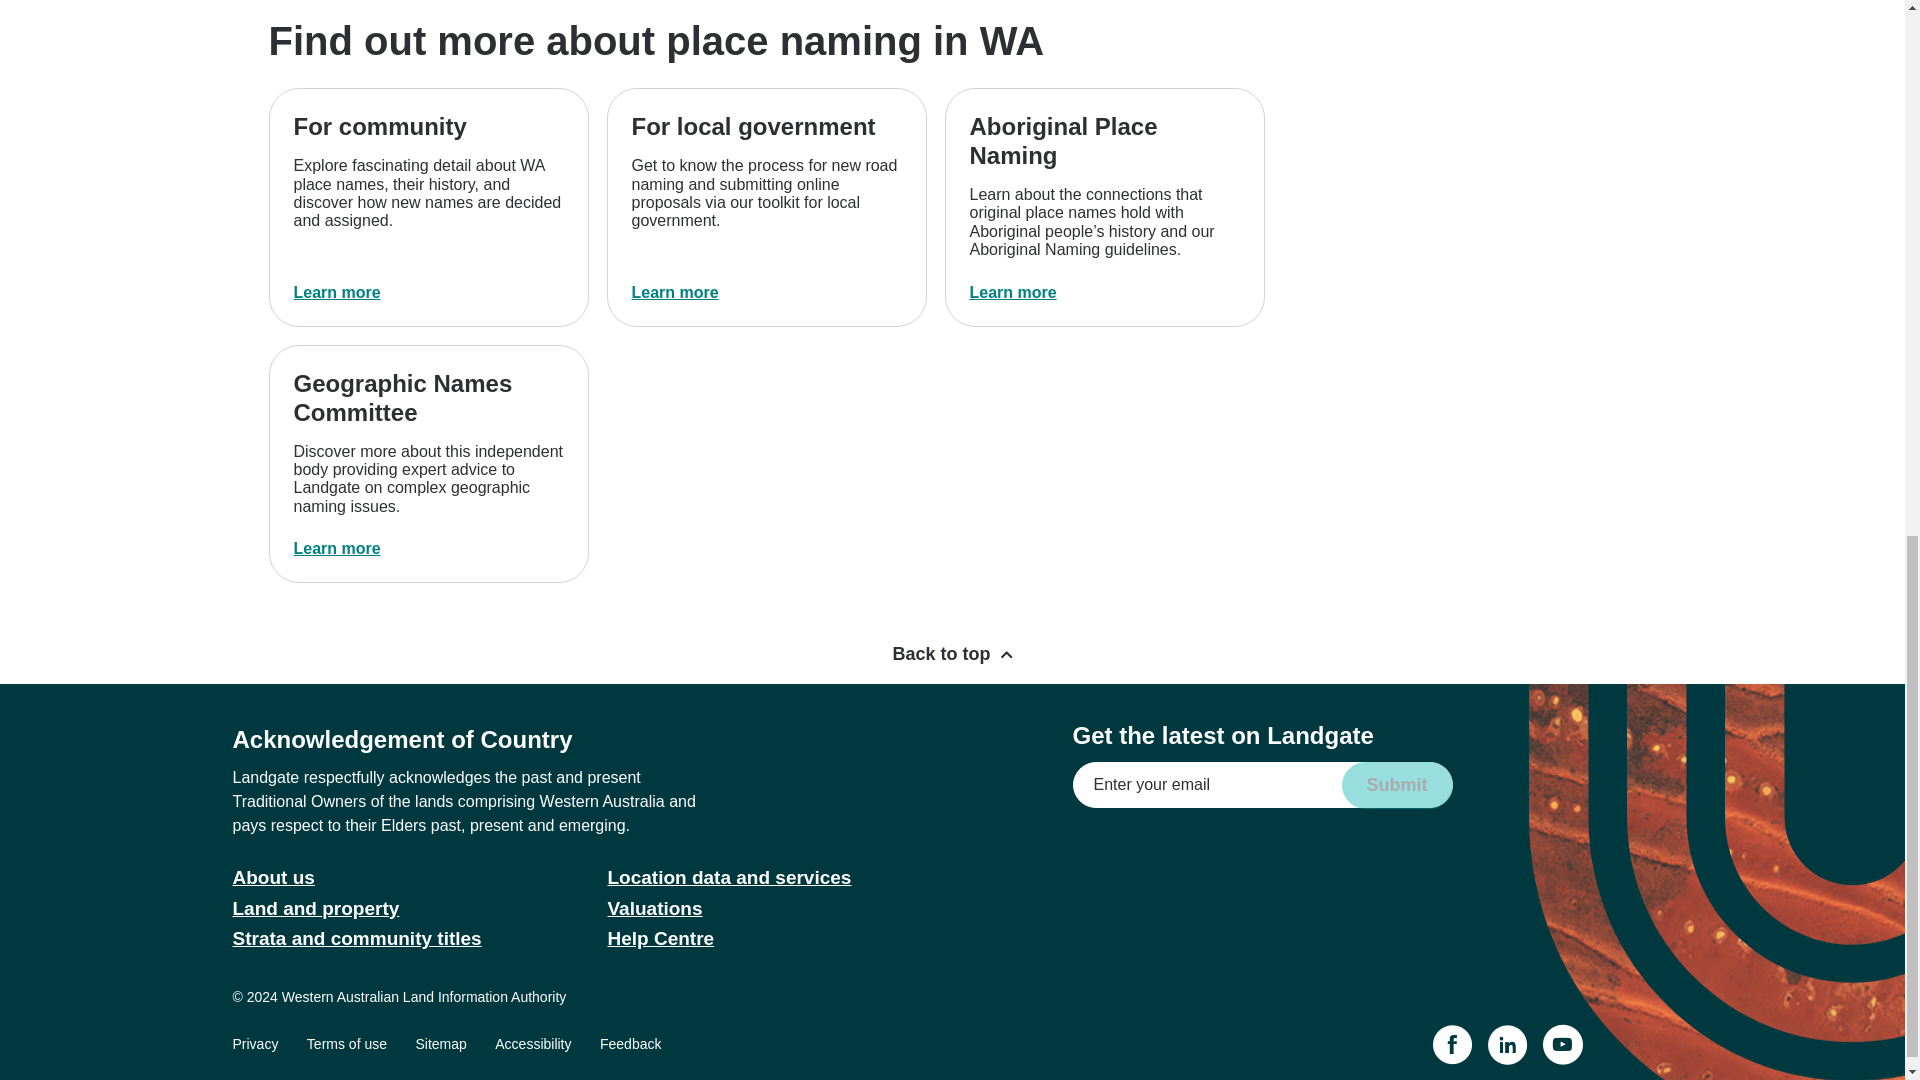 Image resolution: width=1920 pixels, height=1080 pixels. I want to click on Help Centre, so click(661, 938).